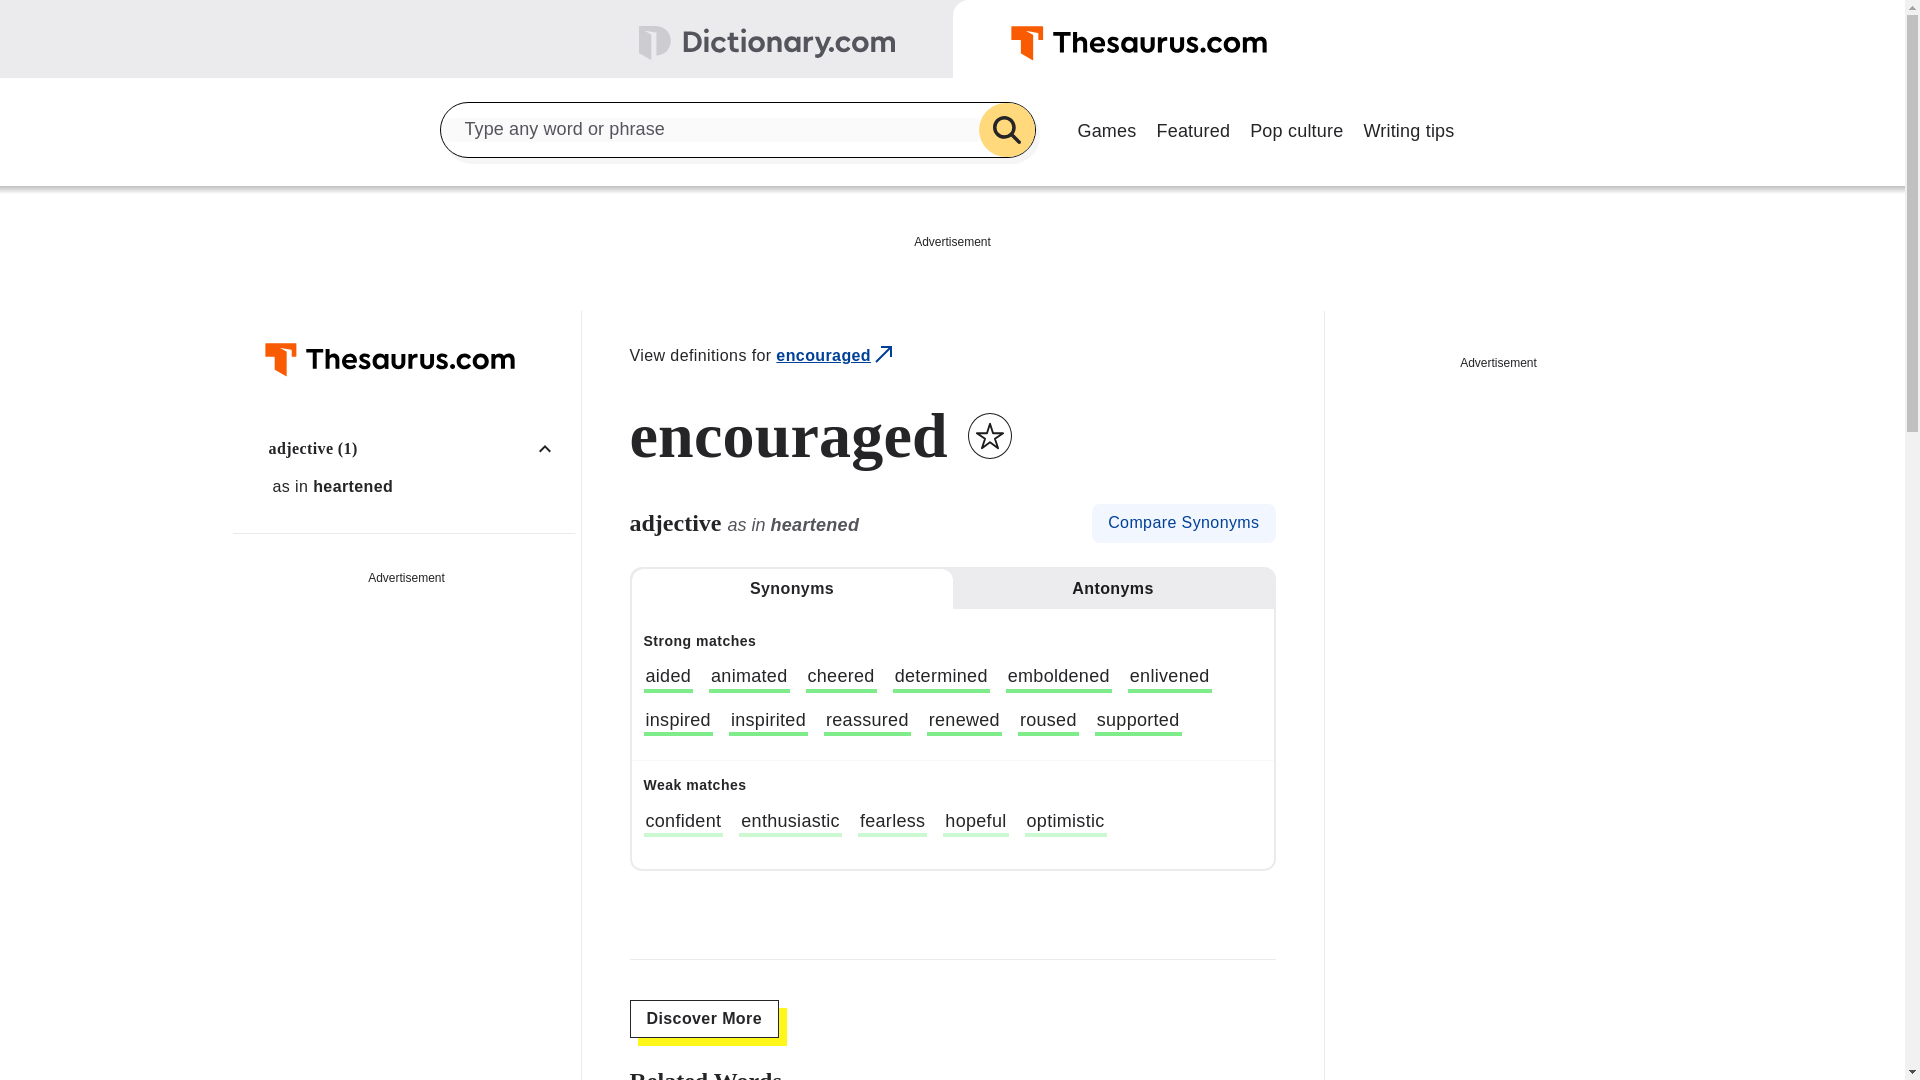  I want to click on Featured, so click(1193, 128).